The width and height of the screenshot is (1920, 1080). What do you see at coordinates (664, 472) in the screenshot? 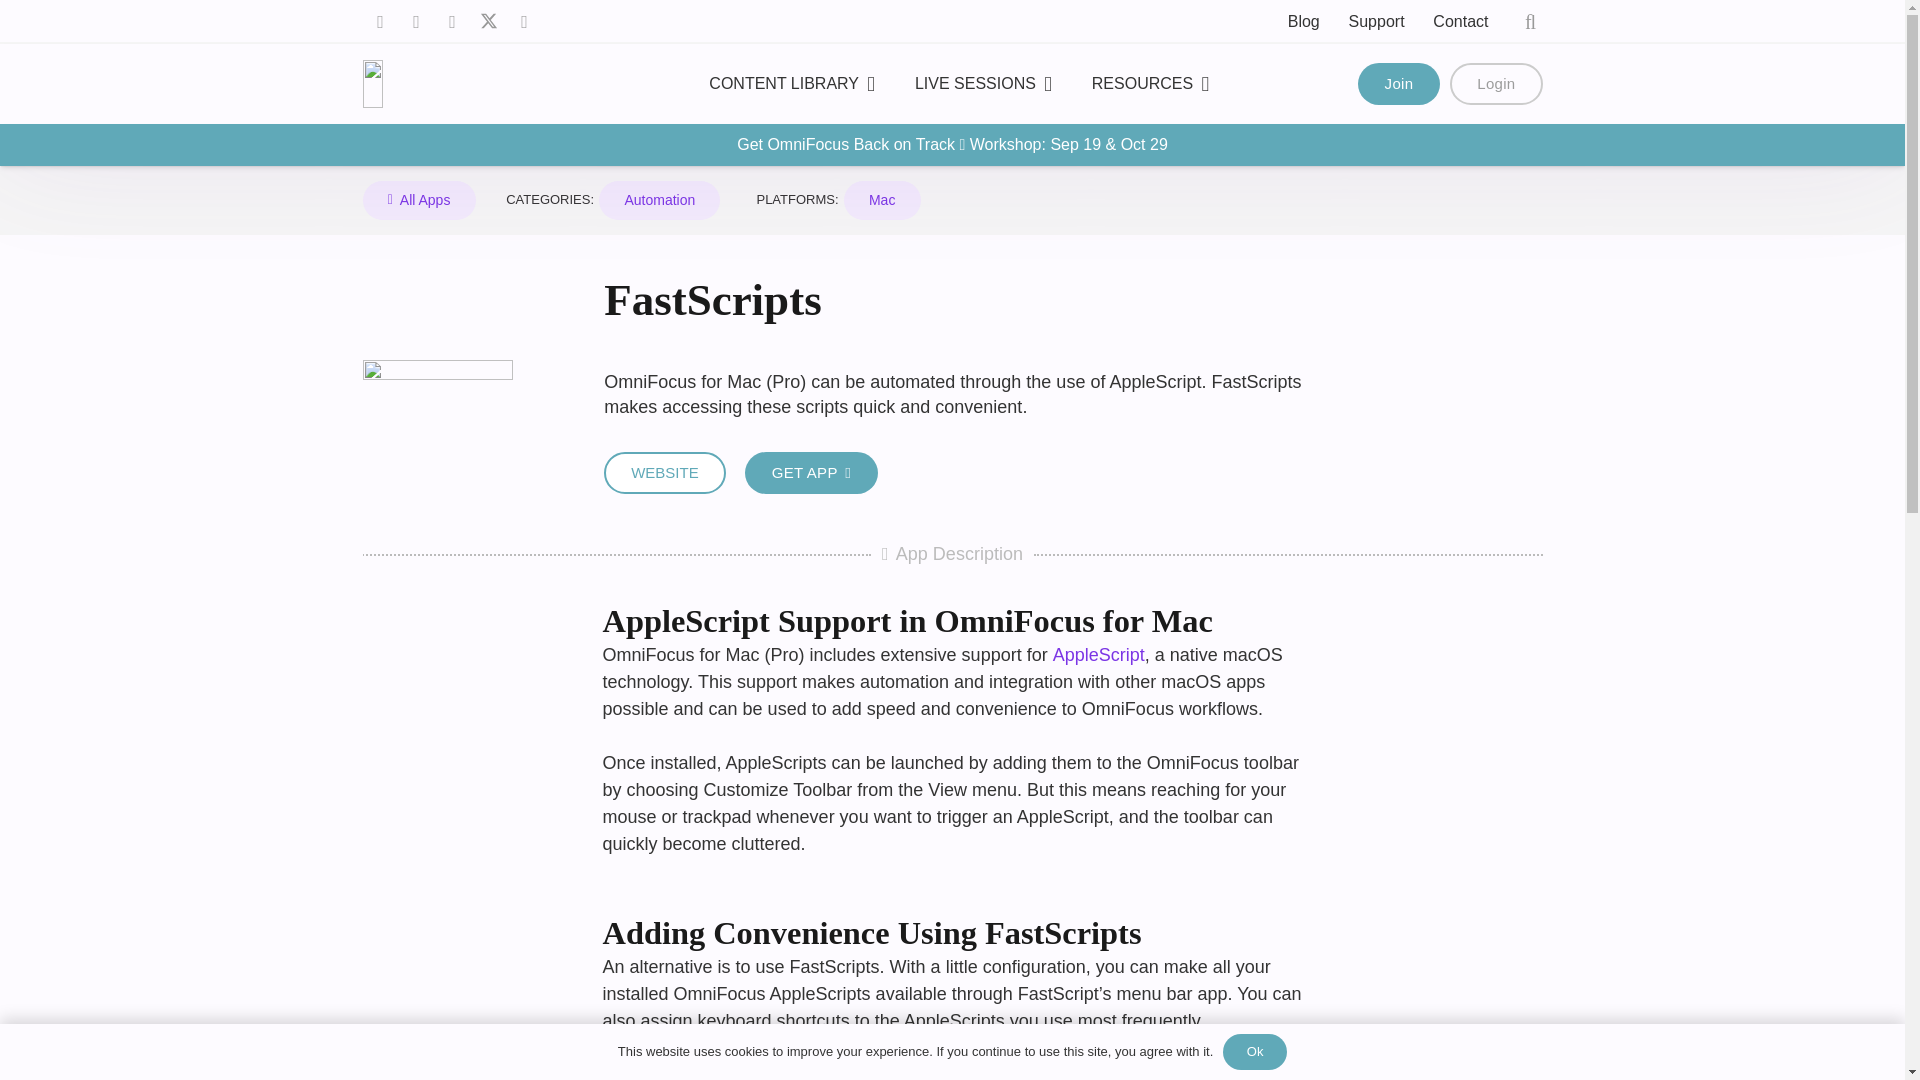
I see `WEBSITE` at bounding box center [664, 472].